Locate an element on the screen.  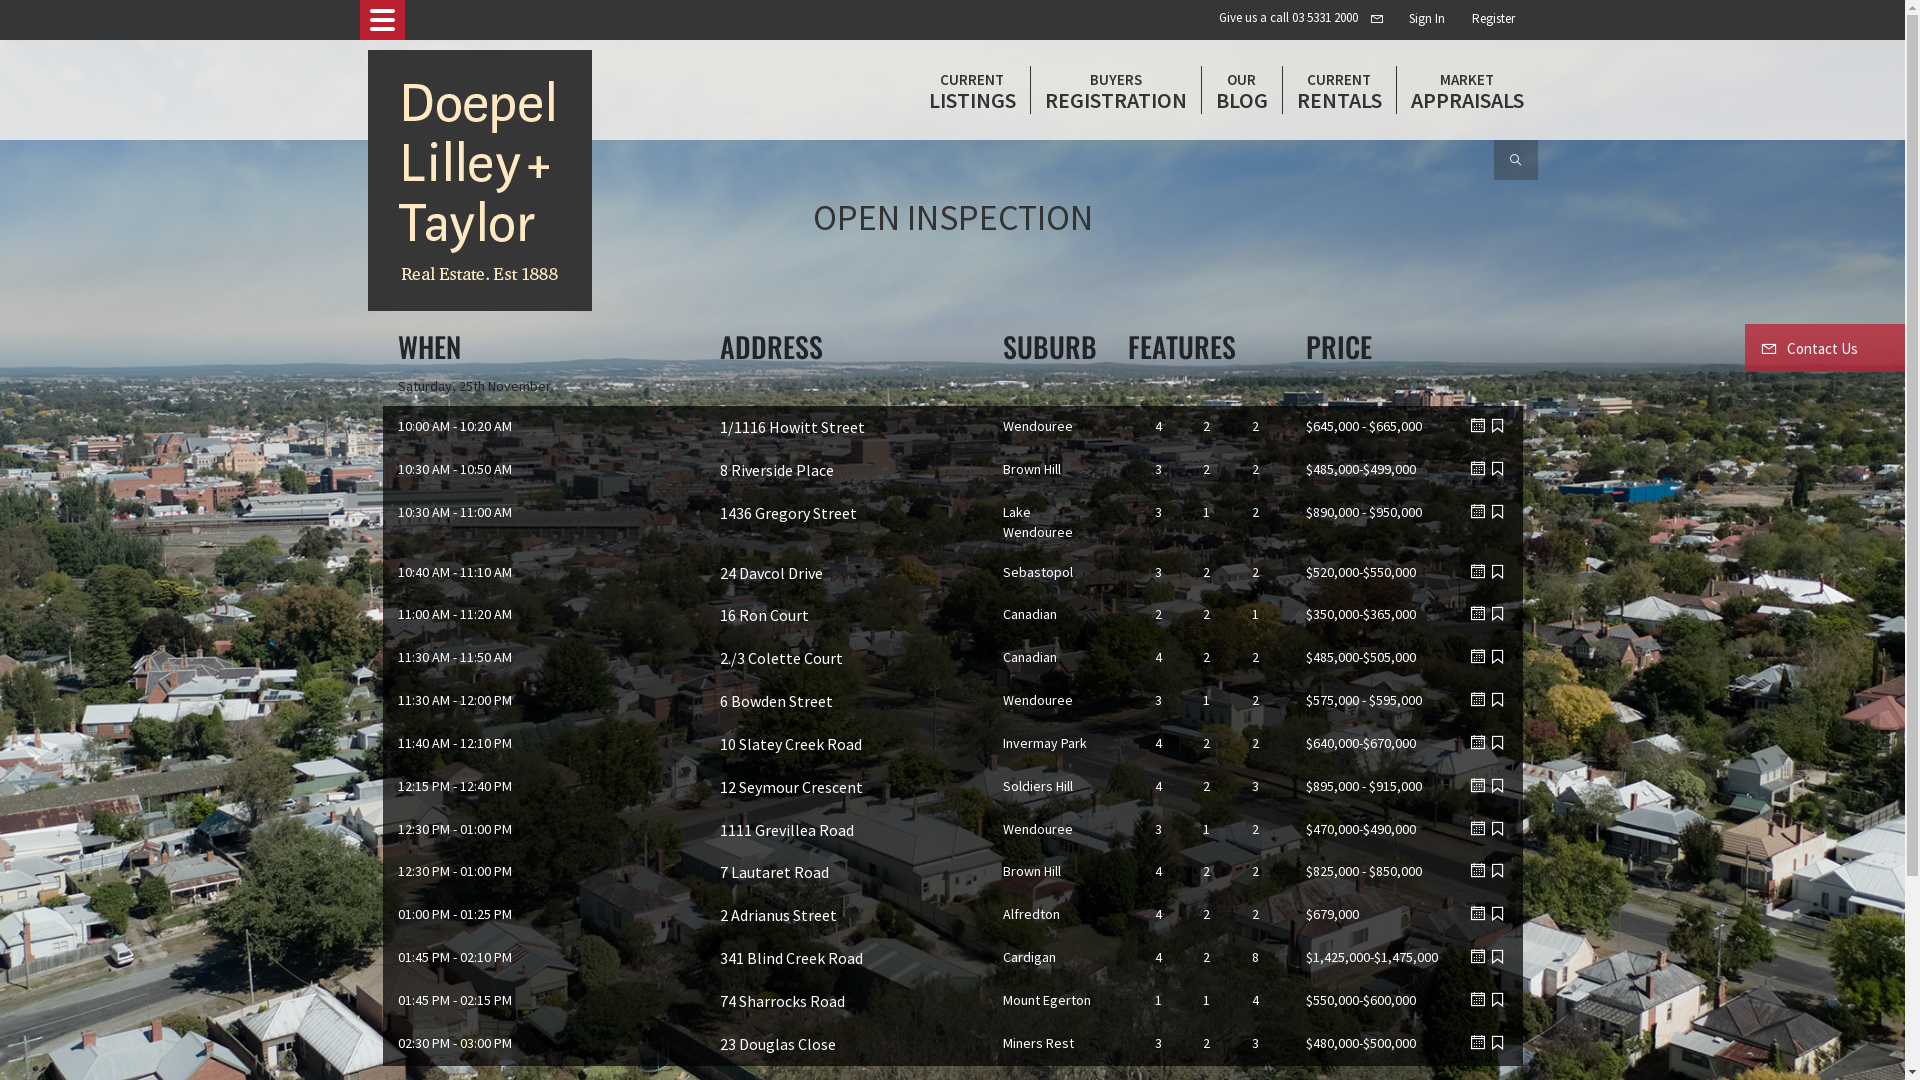
Add to Calendar is located at coordinates (1478, 786).